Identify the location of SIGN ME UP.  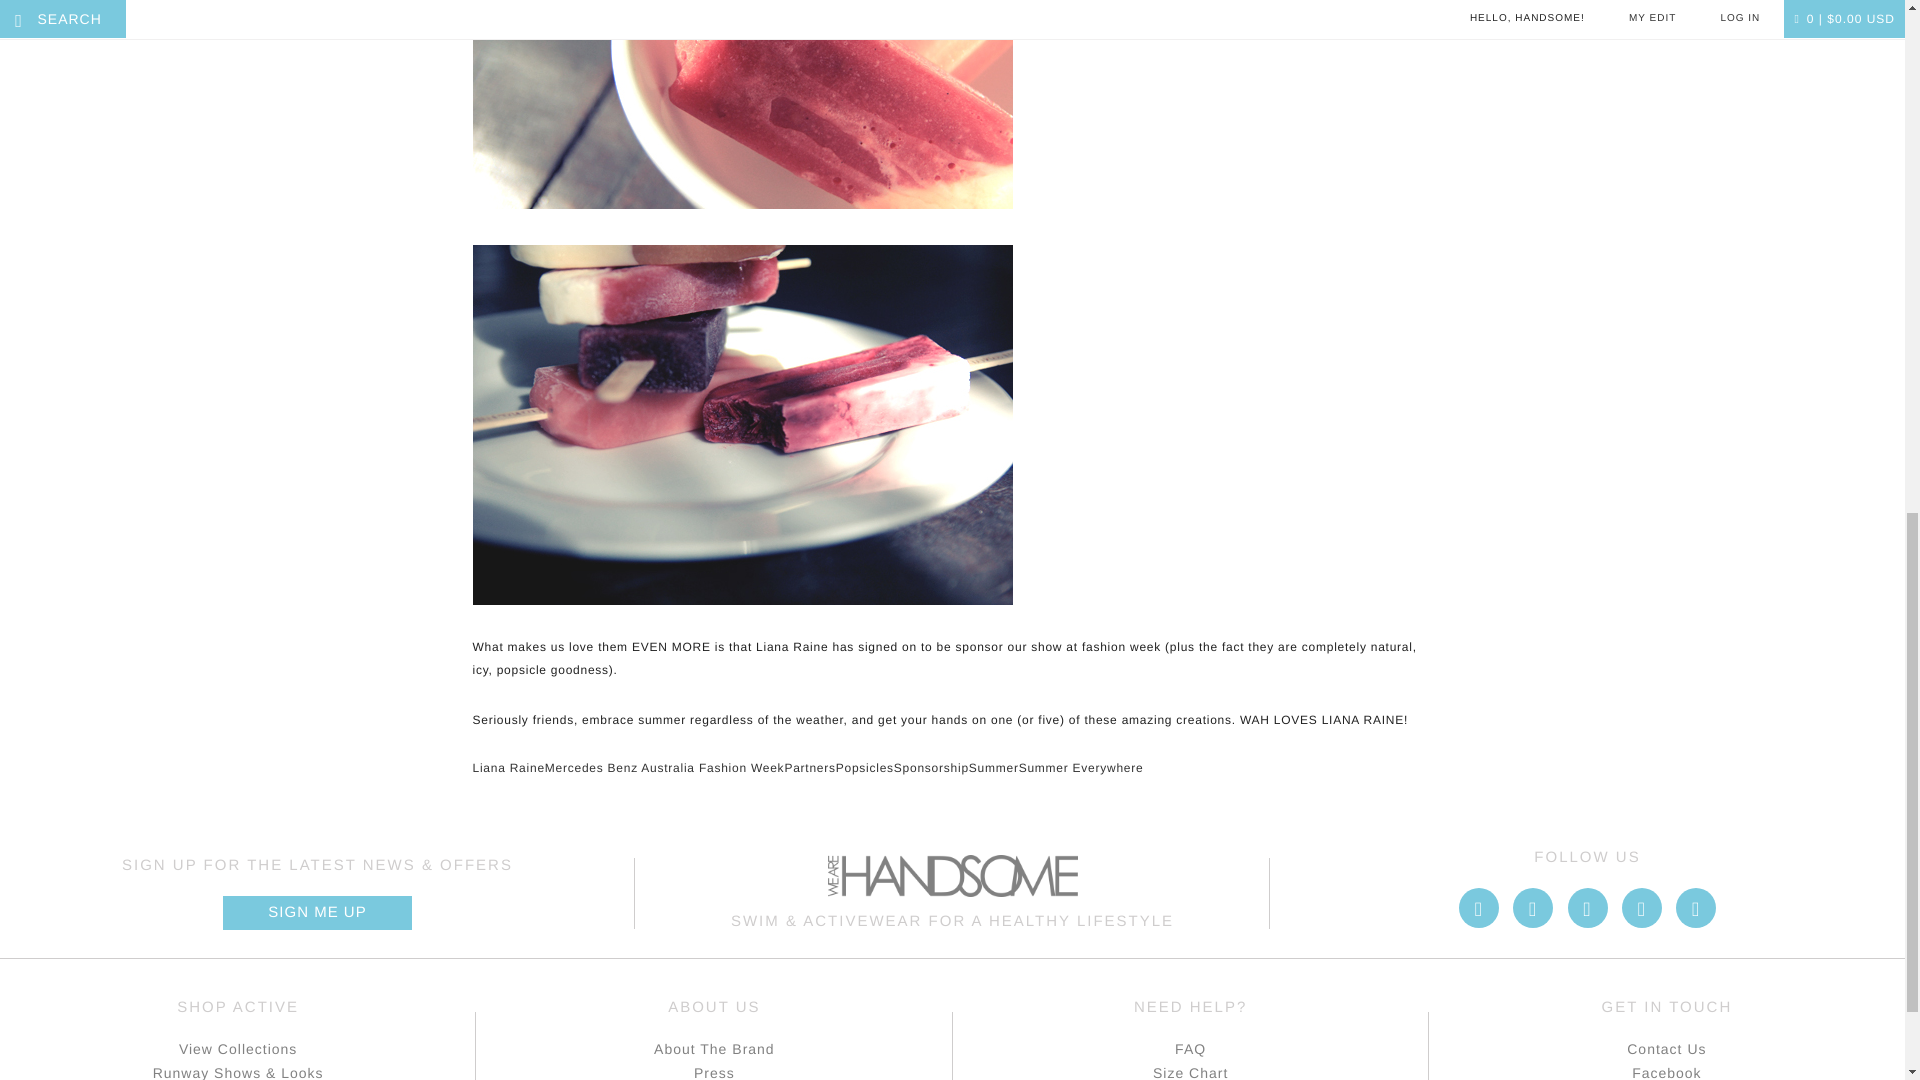
(316, 912).